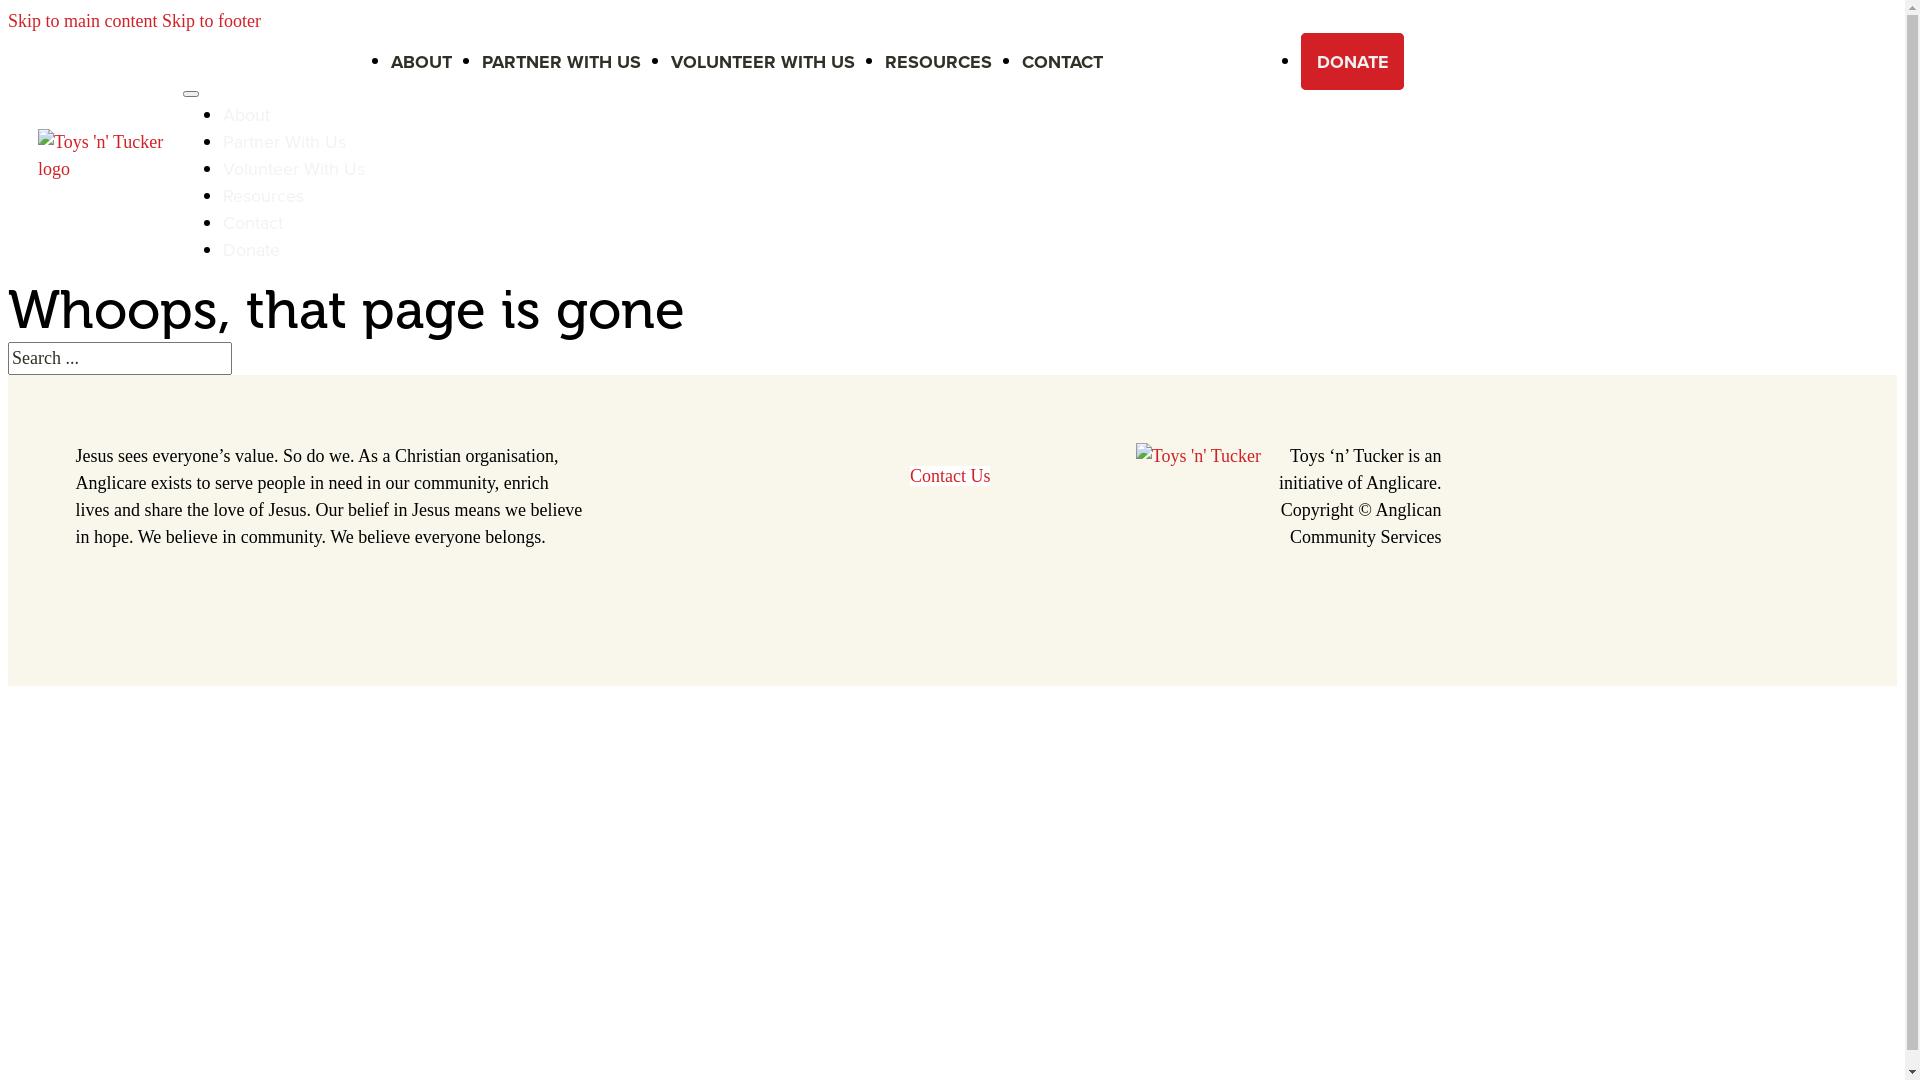 This screenshot has width=1920, height=1080. Describe the element at coordinates (950, 476) in the screenshot. I see `Contact Us` at that location.